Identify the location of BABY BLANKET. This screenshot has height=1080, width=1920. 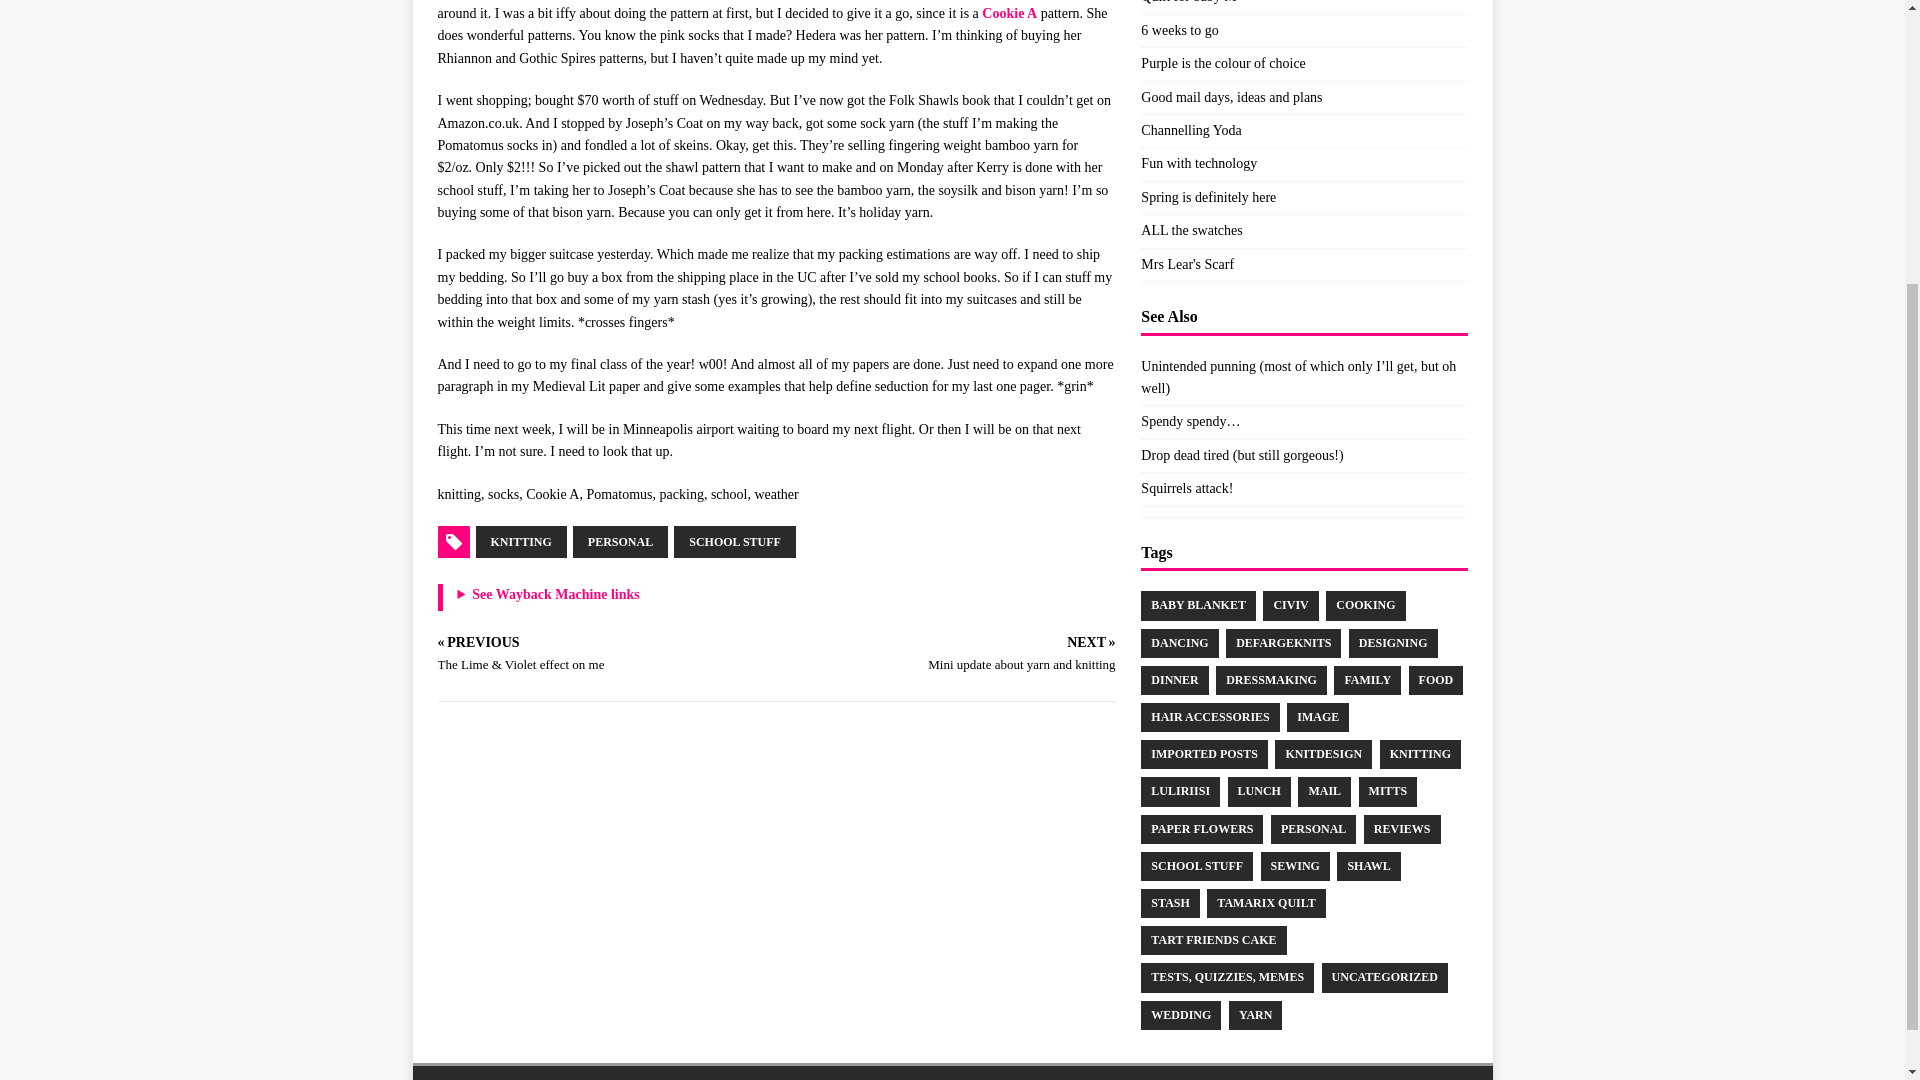
(1198, 604).